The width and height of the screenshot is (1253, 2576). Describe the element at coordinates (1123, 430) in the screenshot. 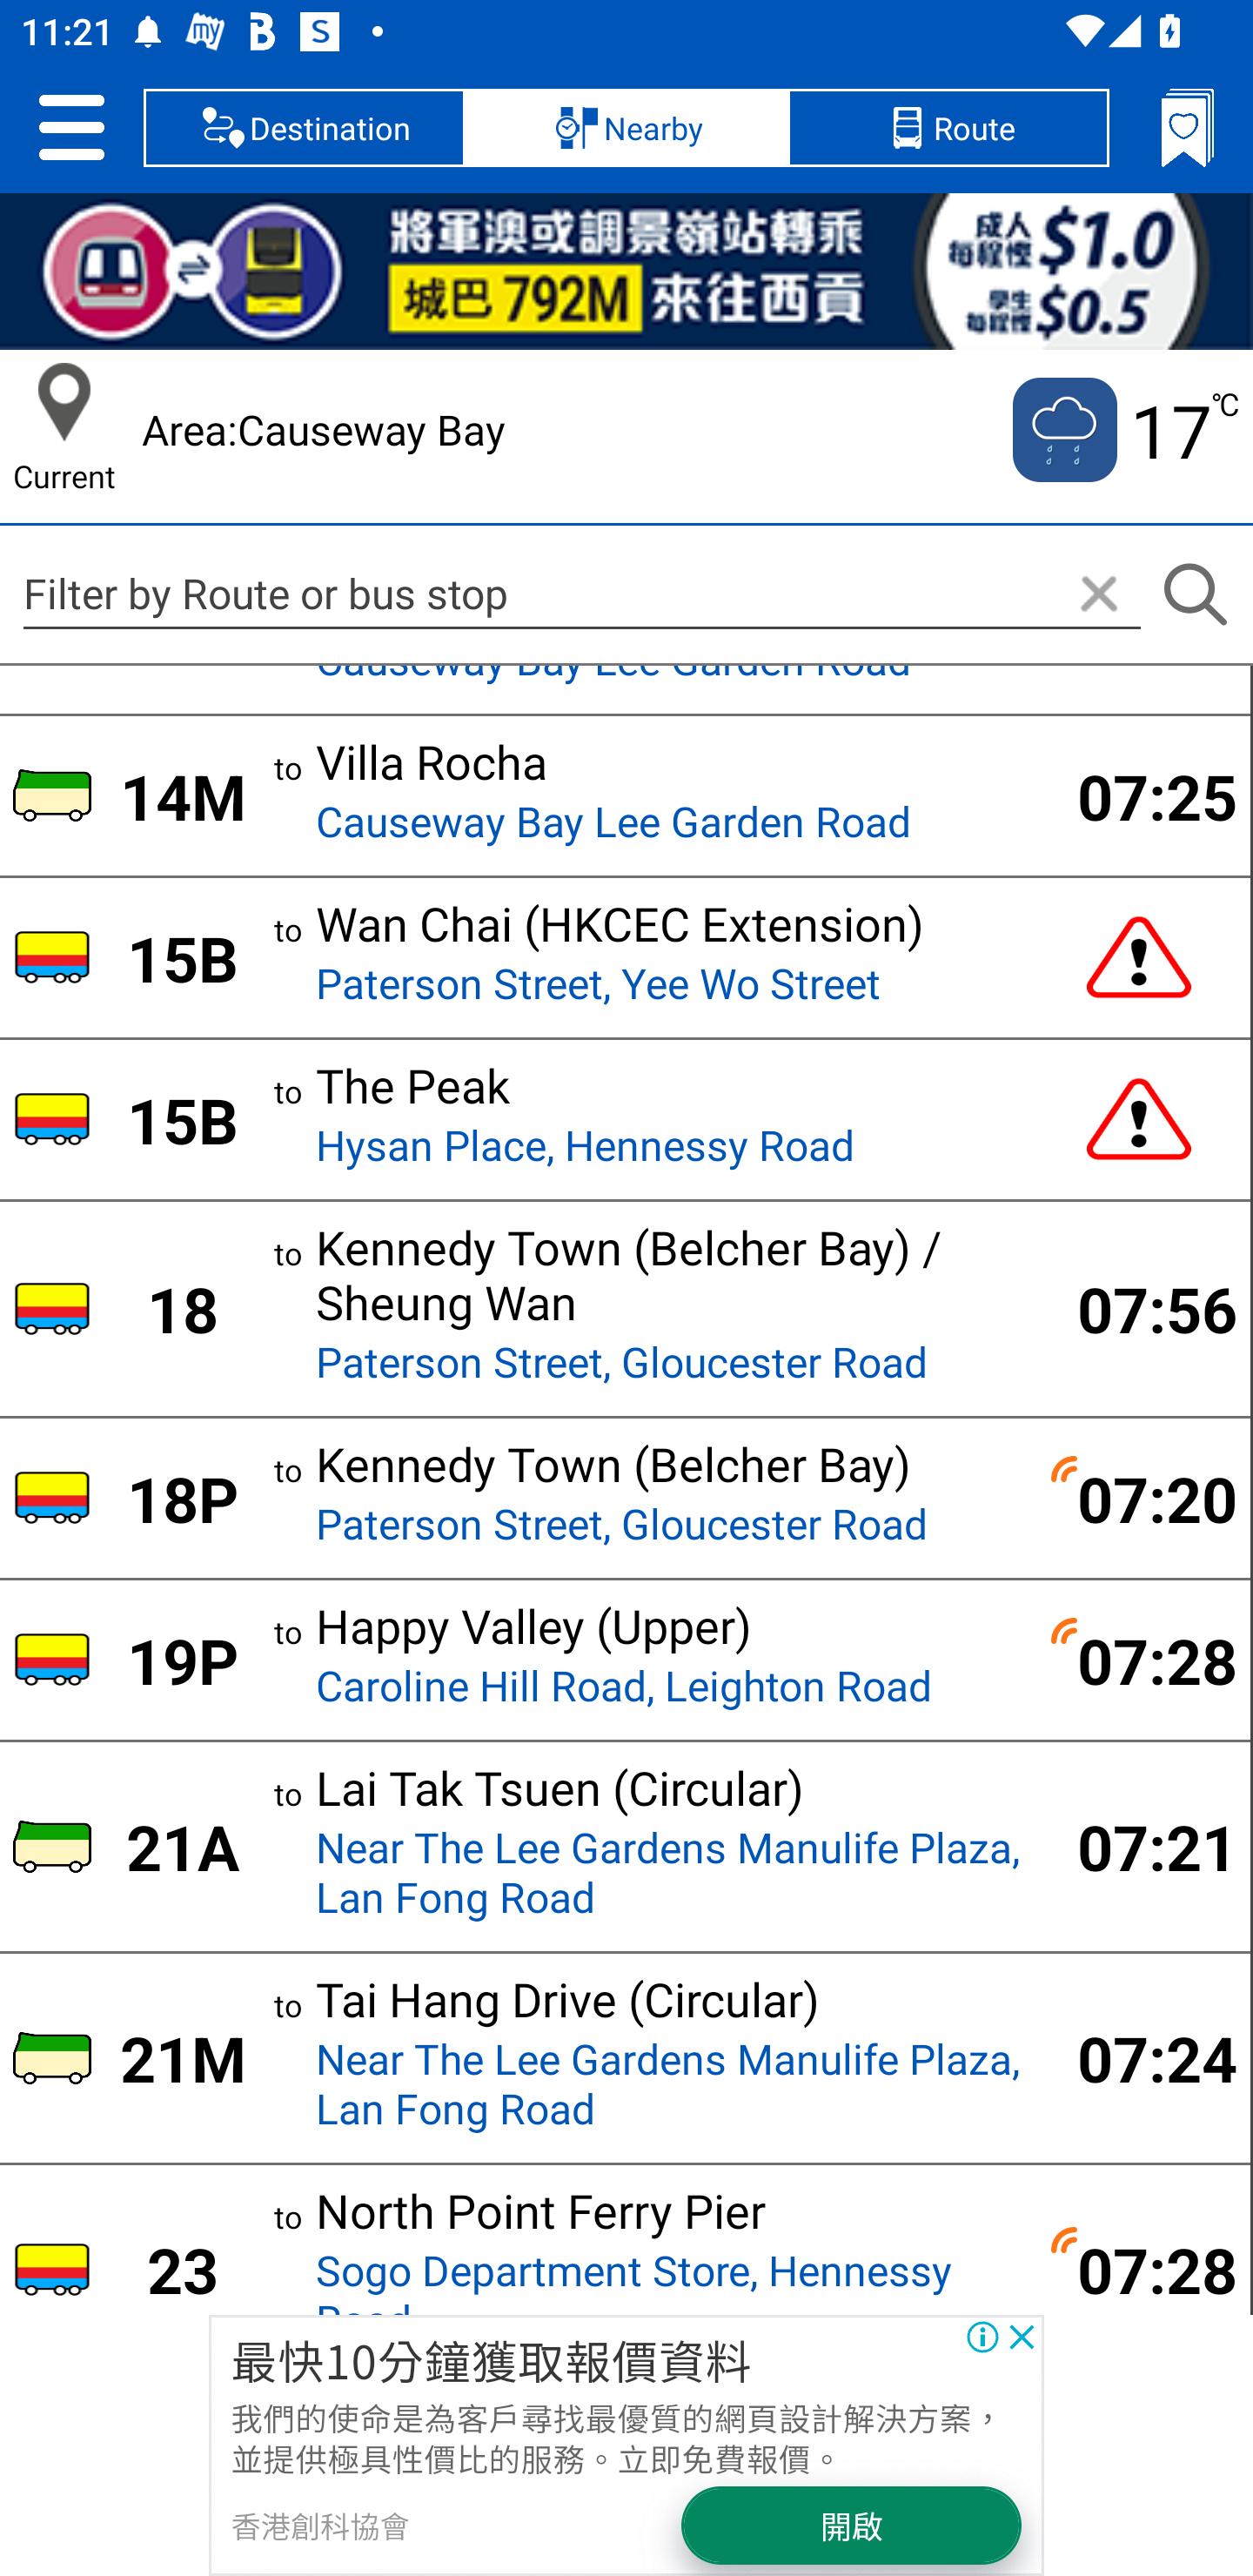

I see `Current temputure is  17  no 17 ℃` at that location.